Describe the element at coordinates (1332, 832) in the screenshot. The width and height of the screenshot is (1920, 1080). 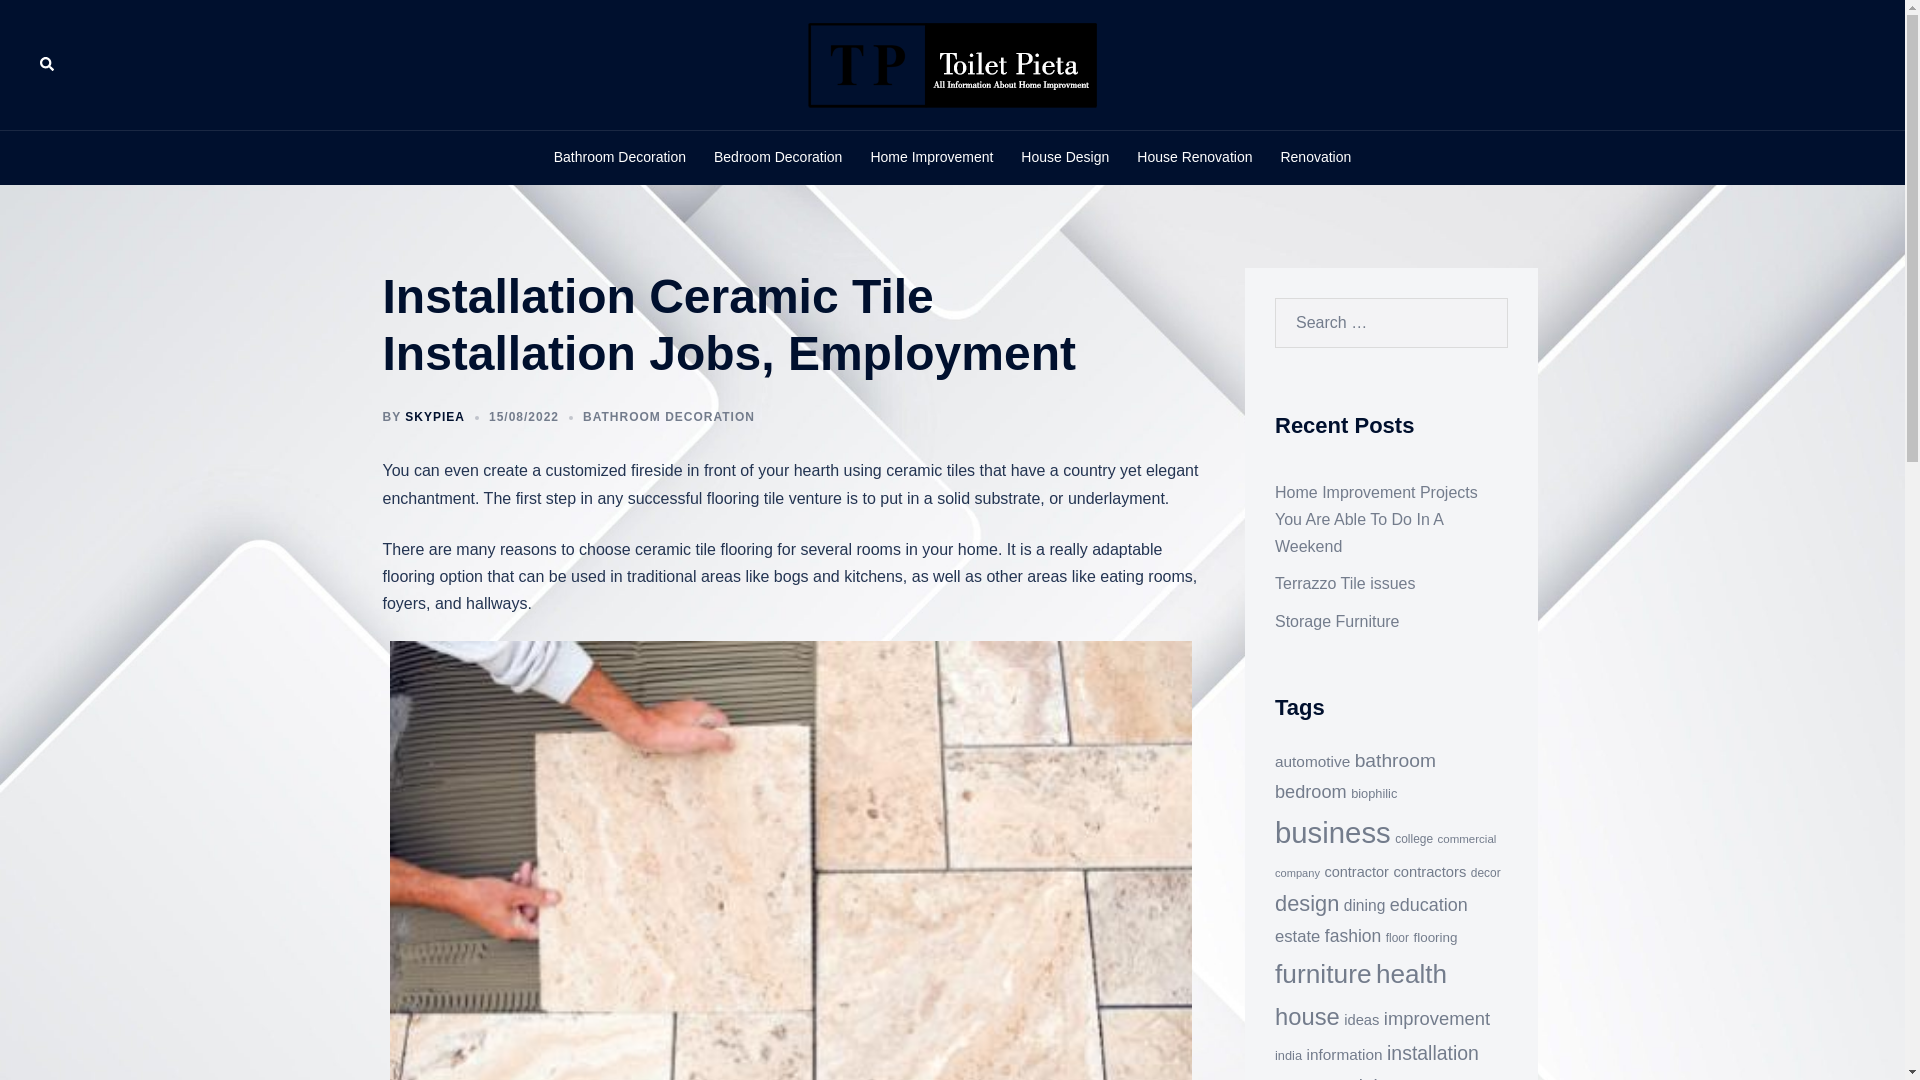
I see `business` at that location.